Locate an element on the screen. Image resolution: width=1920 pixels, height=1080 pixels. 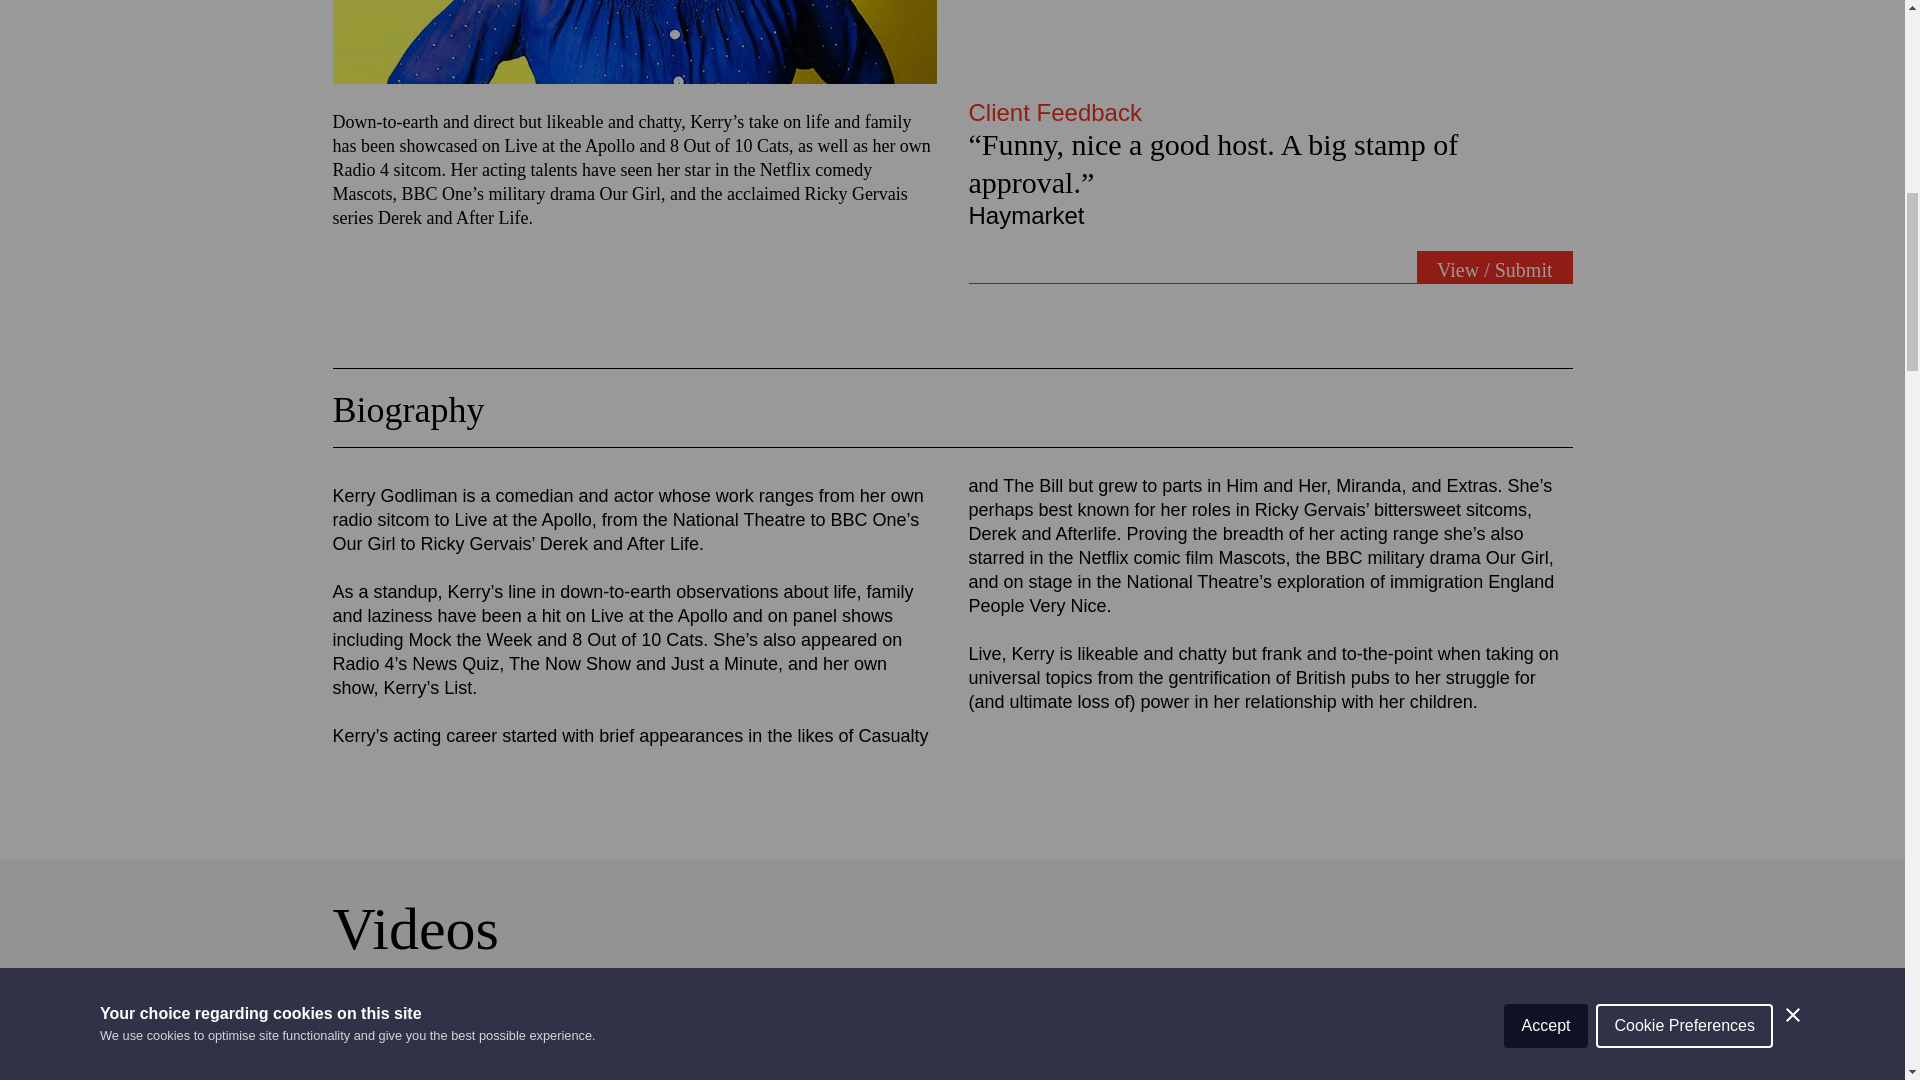
Cookie Preferences is located at coordinates (1684, 8).